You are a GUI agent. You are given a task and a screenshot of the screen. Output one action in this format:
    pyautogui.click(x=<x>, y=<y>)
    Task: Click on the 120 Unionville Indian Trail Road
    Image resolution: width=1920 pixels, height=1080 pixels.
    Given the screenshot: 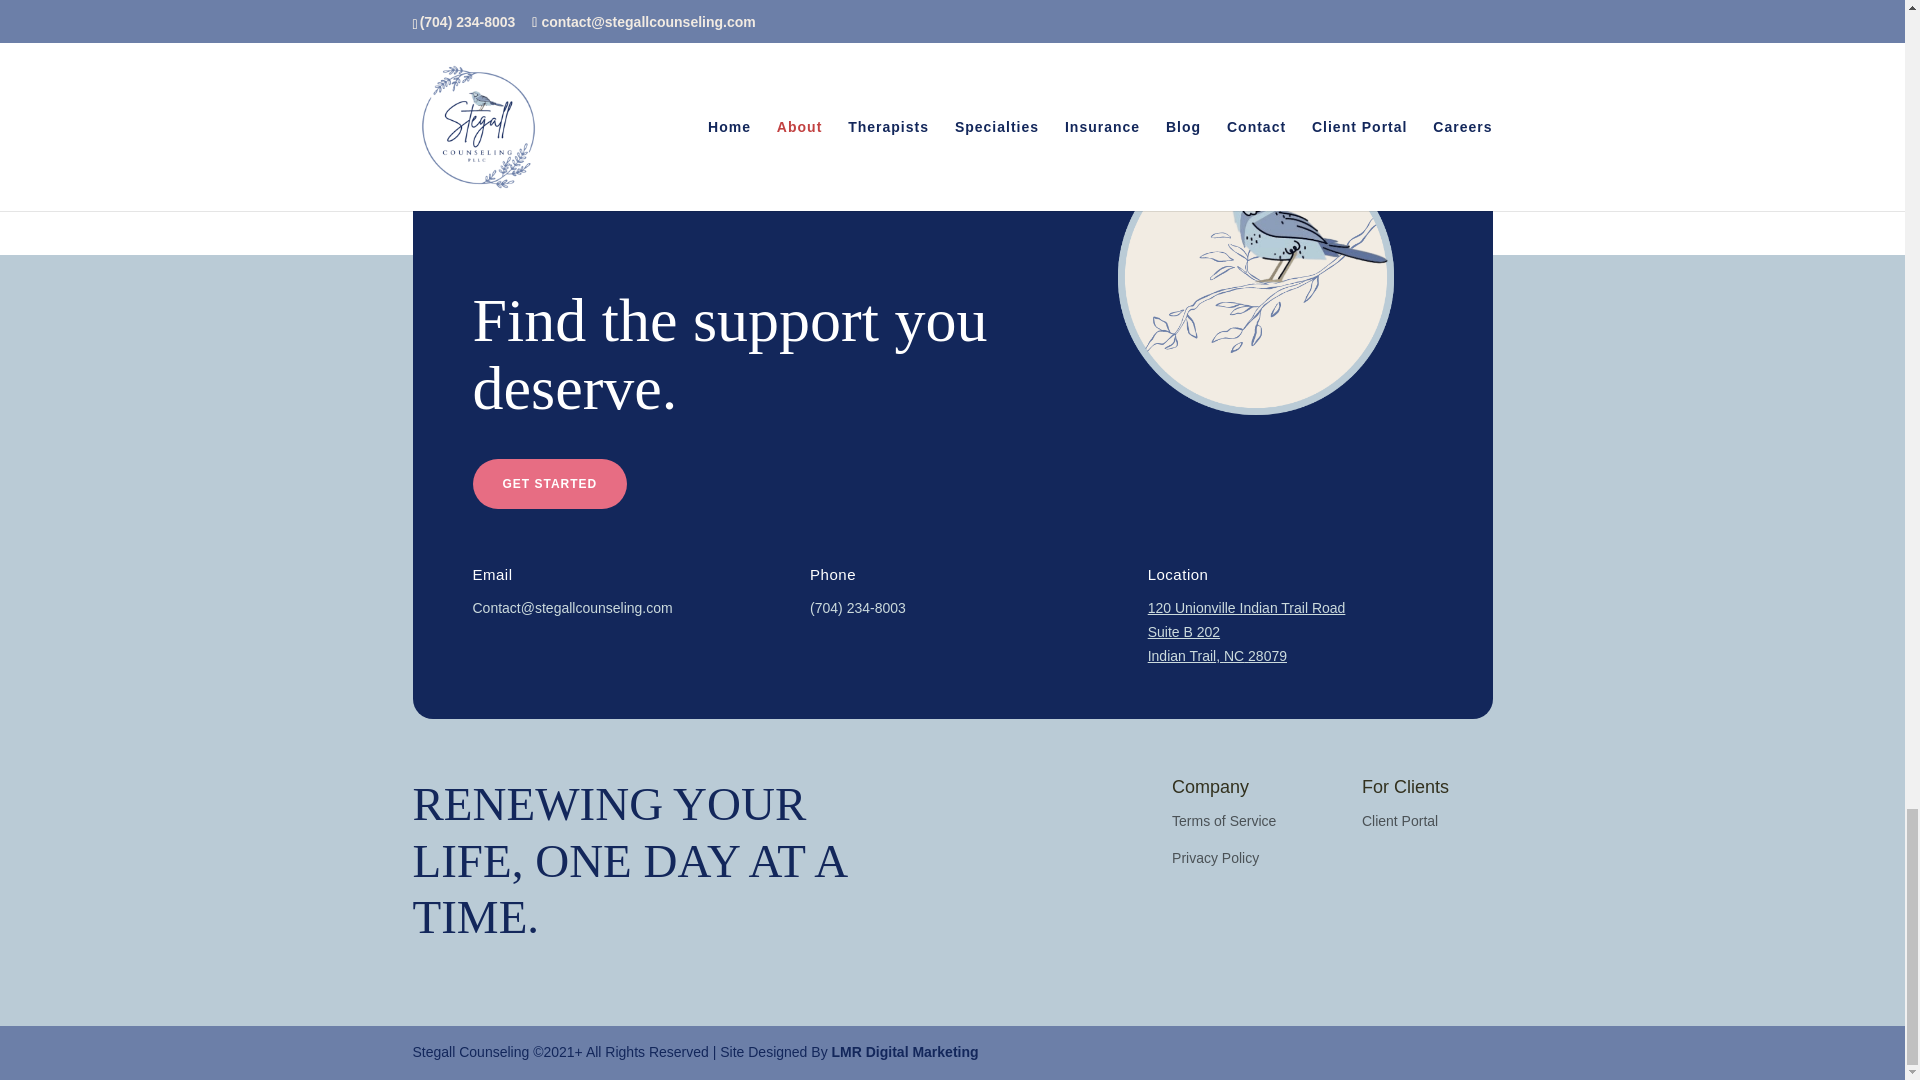 What is the action you would take?
    pyautogui.click(x=1246, y=608)
    